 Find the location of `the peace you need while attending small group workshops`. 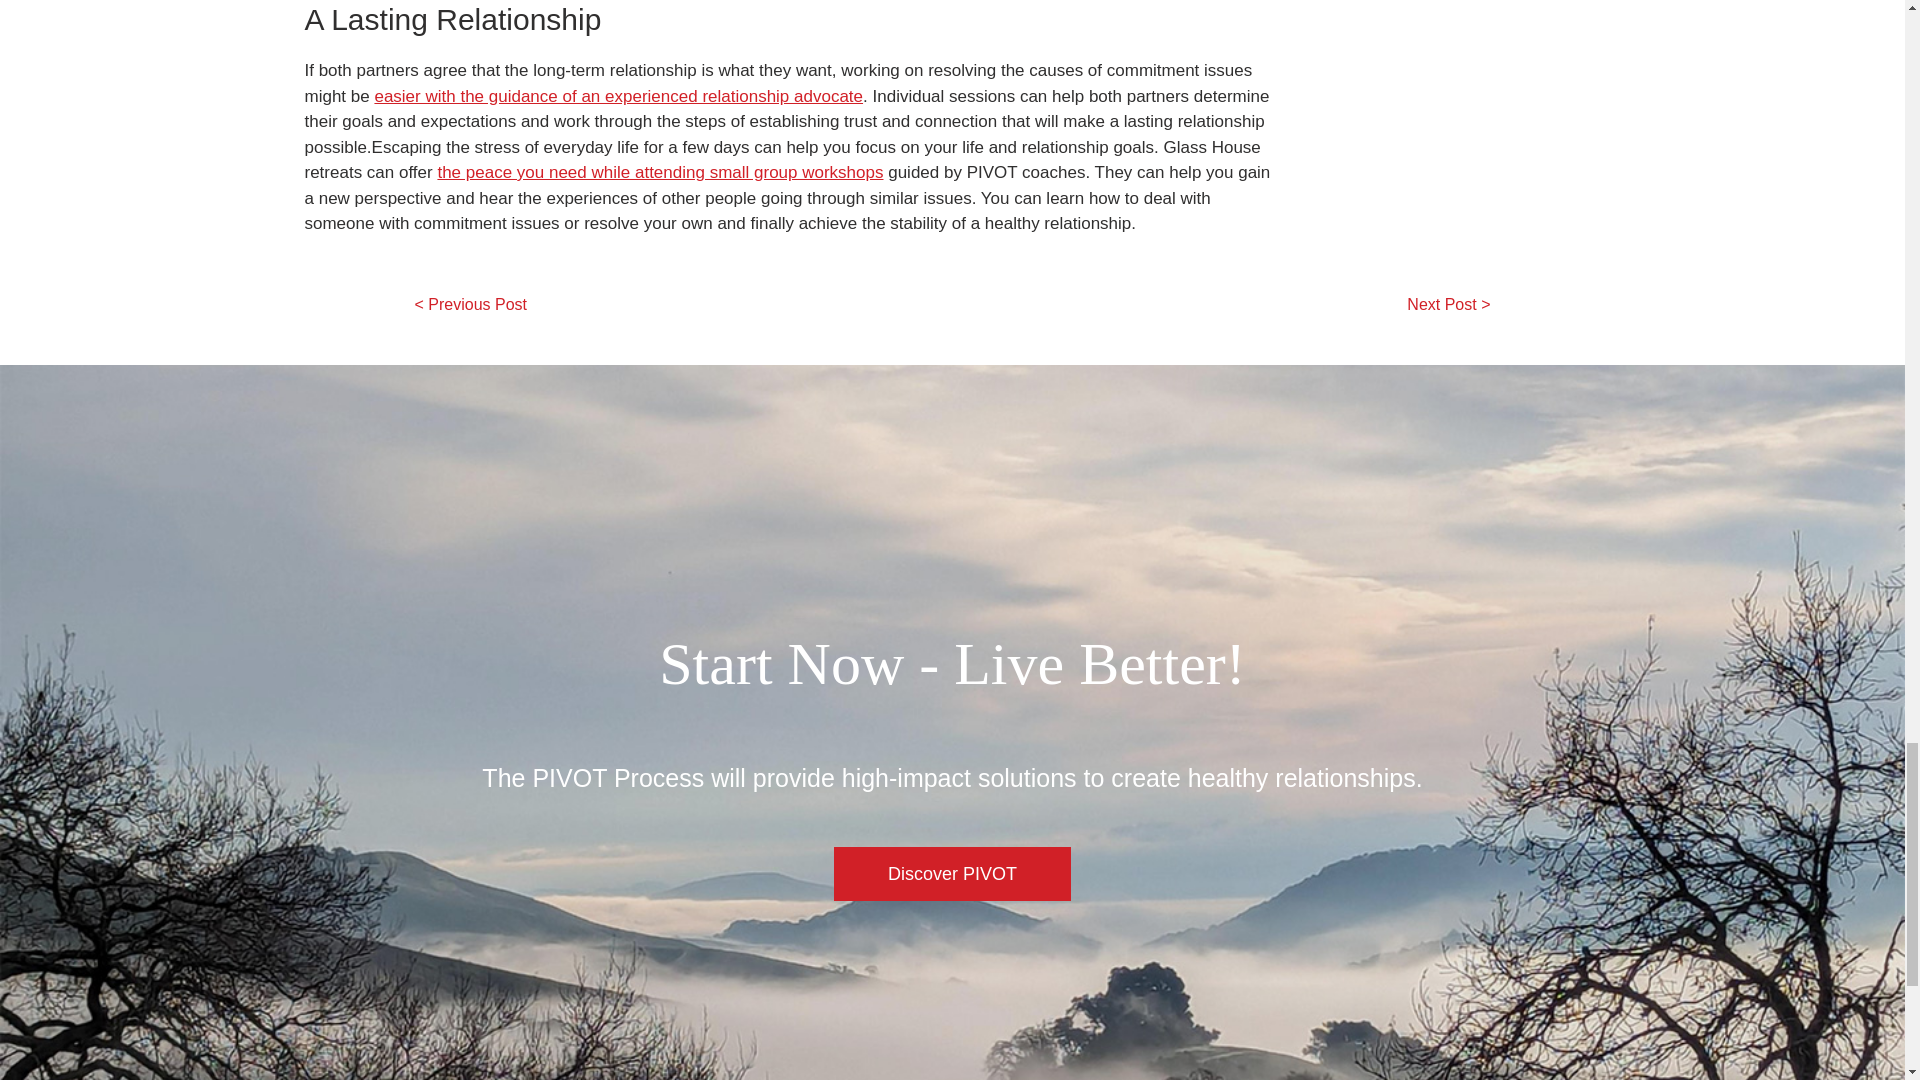

the peace you need while attending small group workshops is located at coordinates (660, 172).